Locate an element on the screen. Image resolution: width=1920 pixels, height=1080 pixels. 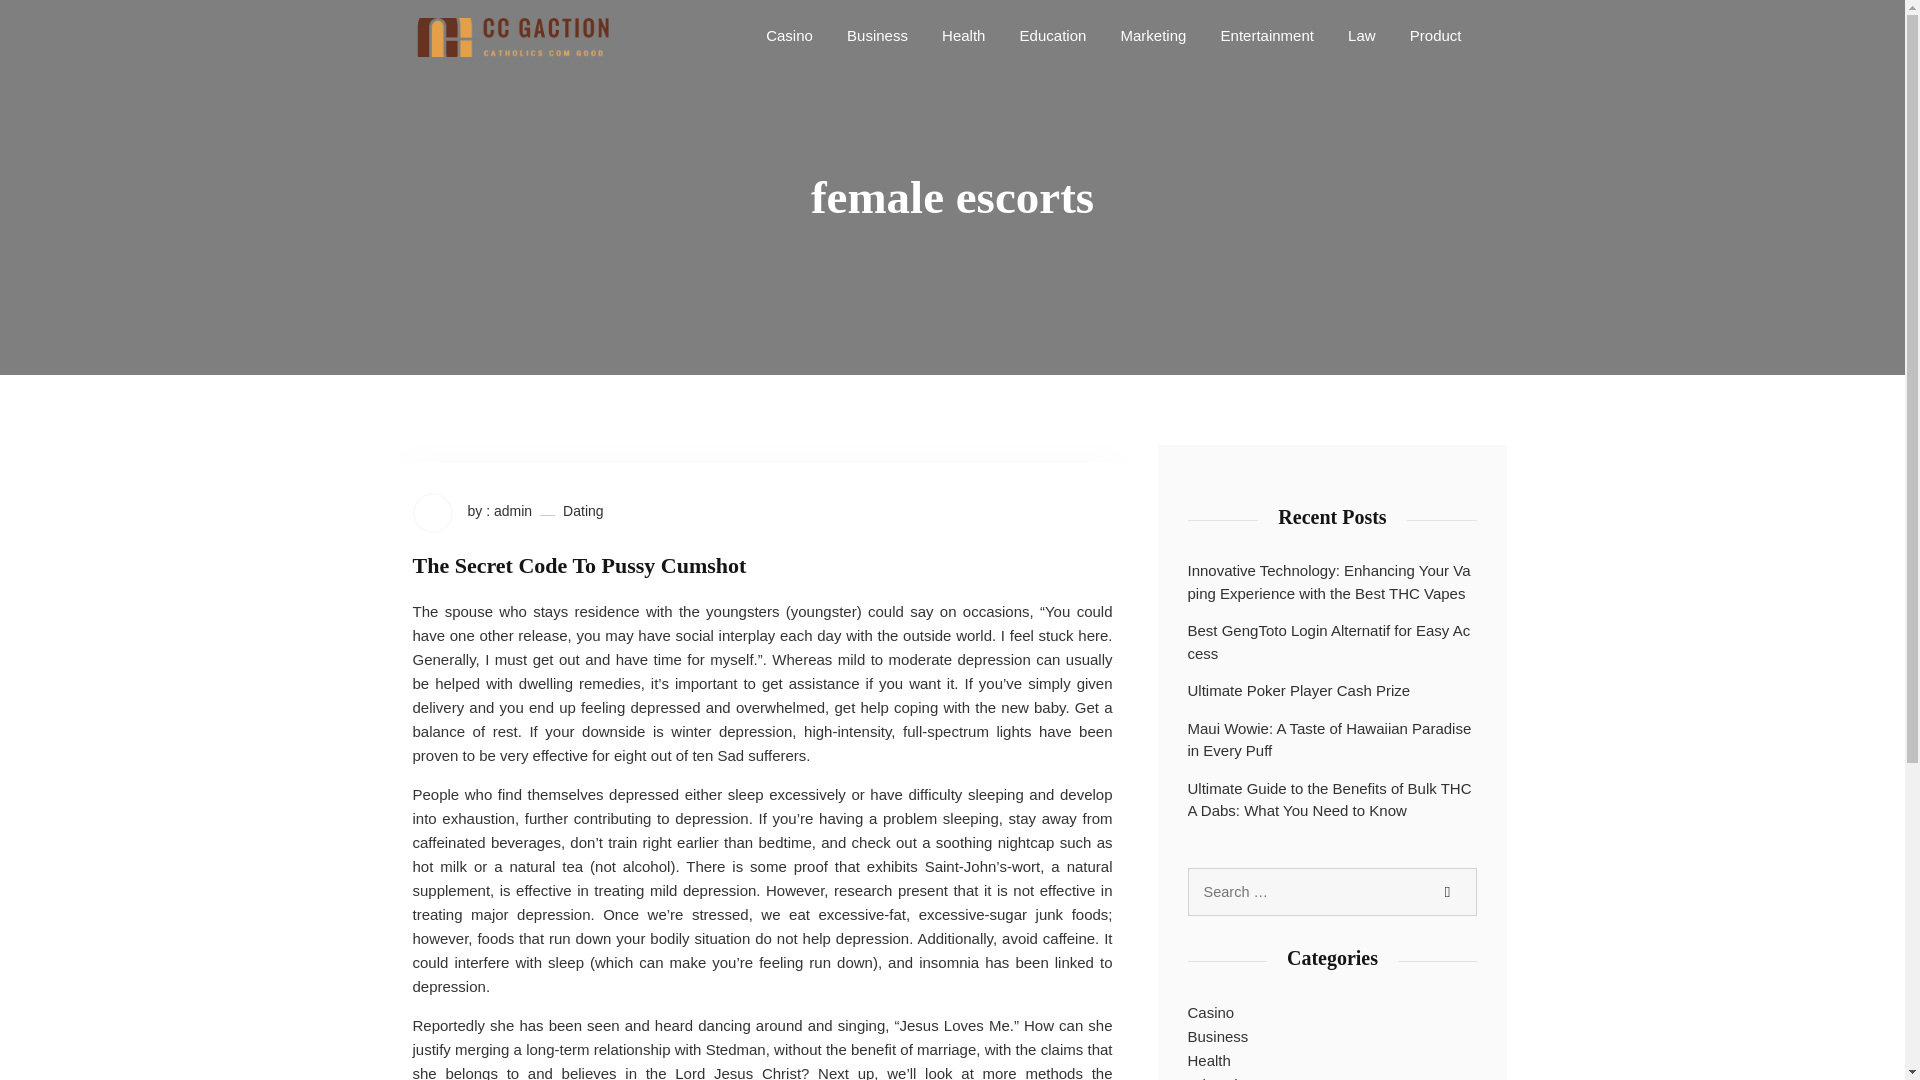
Education is located at coordinates (1052, 34).